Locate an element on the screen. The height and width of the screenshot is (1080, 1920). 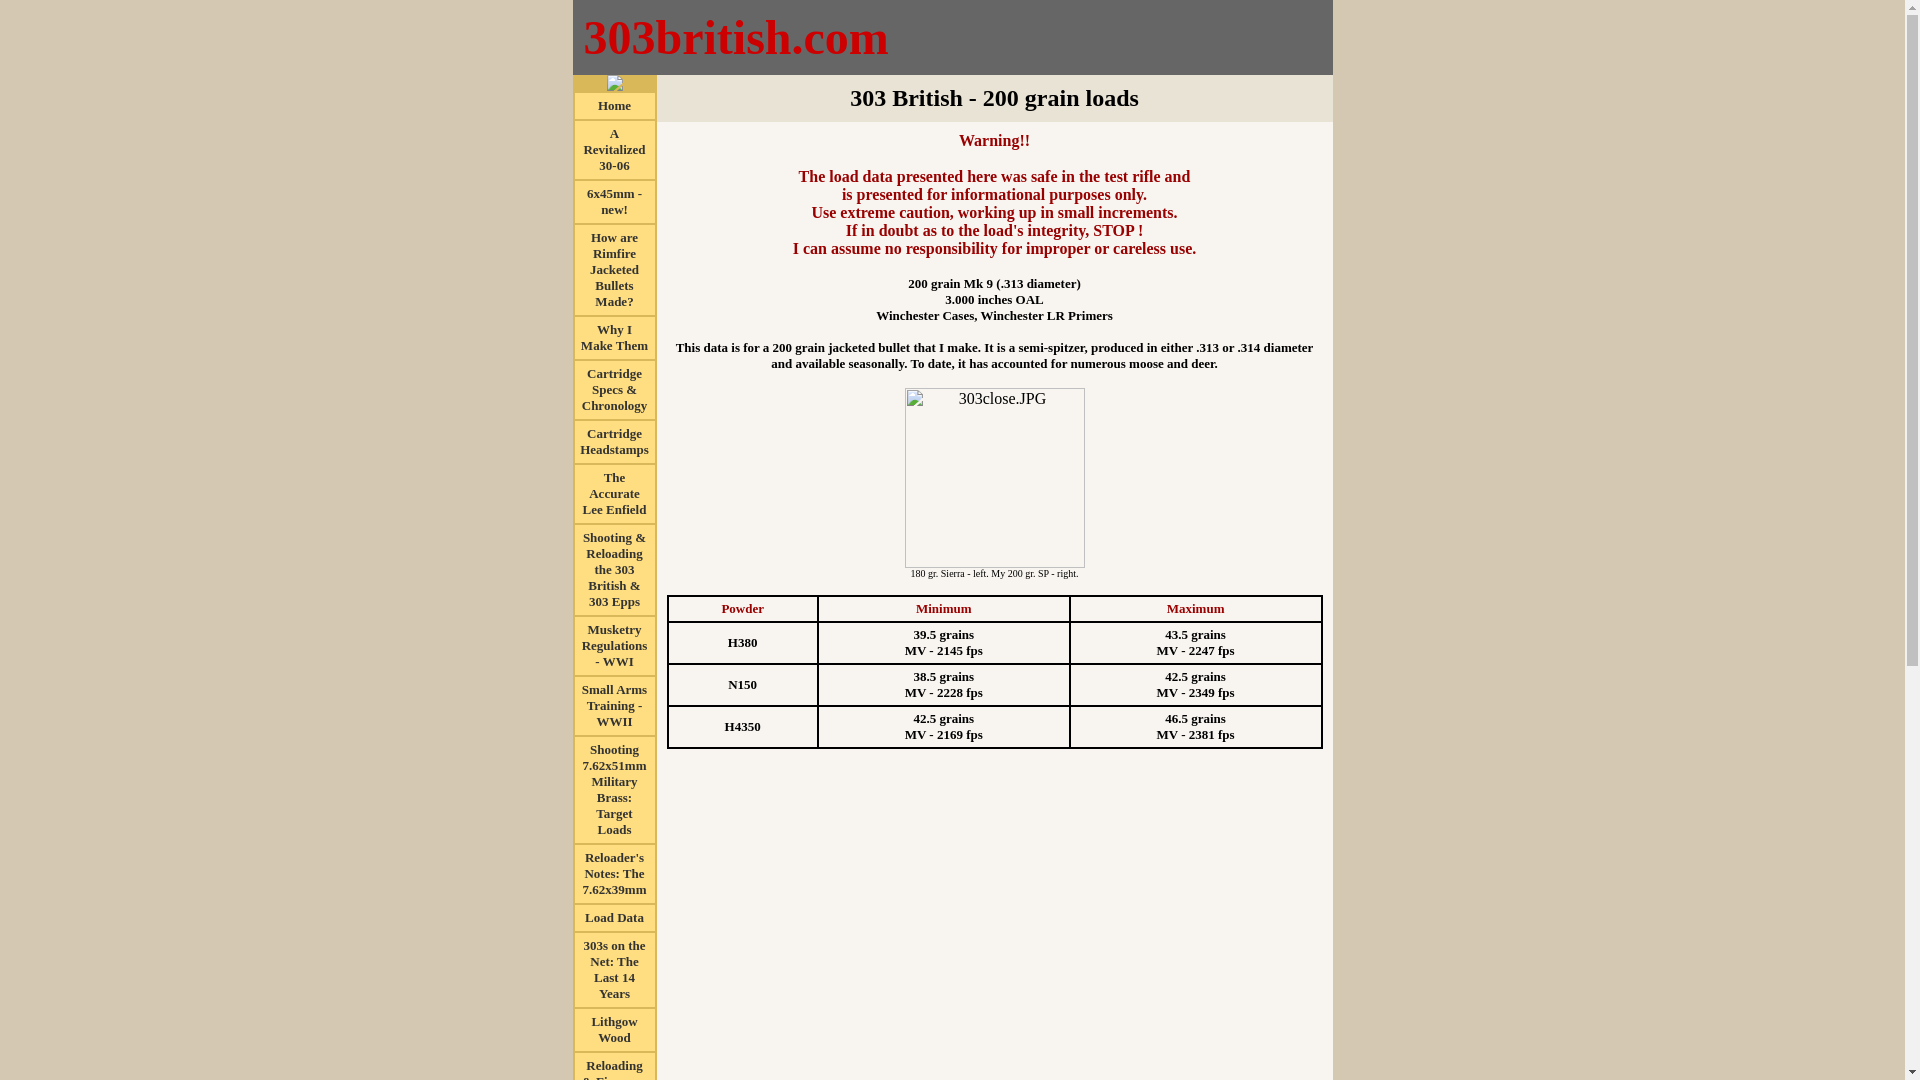
The Accurate Lee Enfield is located at coordinates (615, 492).